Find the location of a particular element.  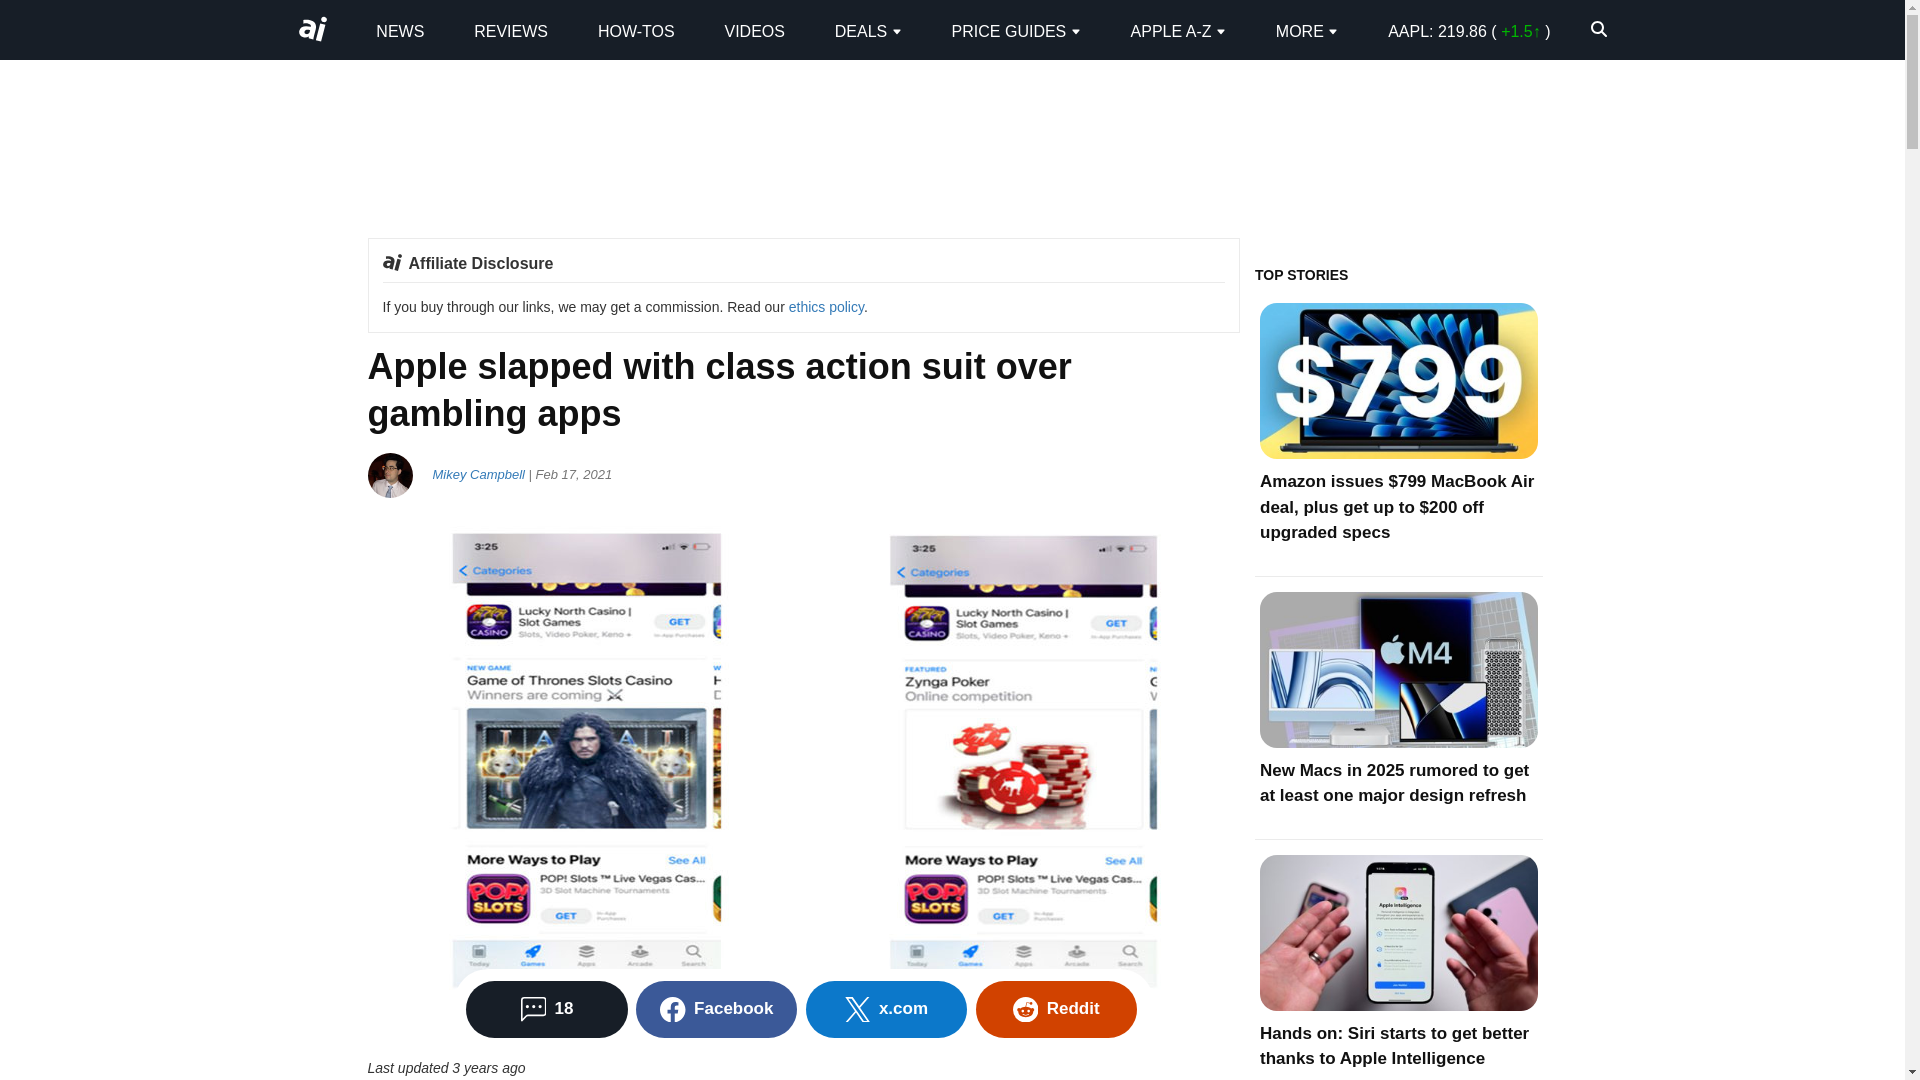

How-Tos is located at coordinates (636, 30).